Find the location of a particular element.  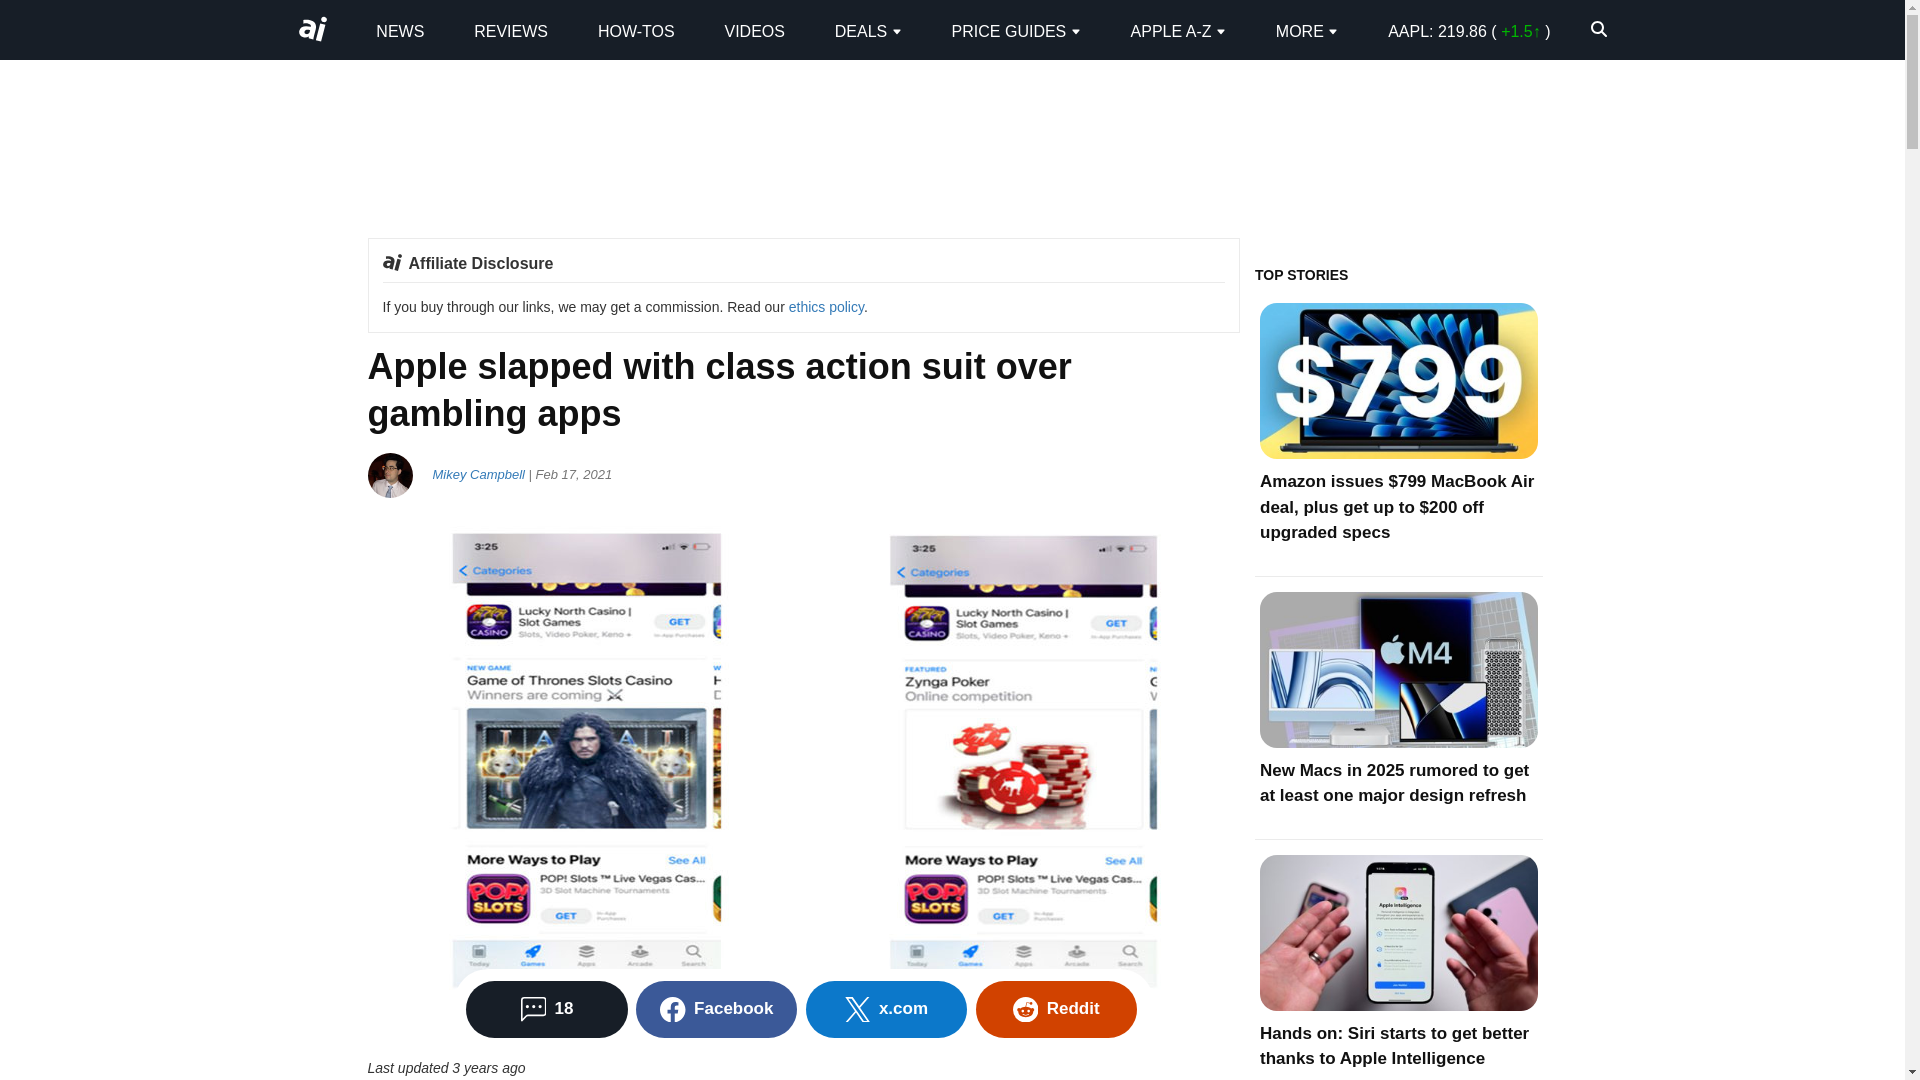

How-Tos is located at coordinates (636, 30).